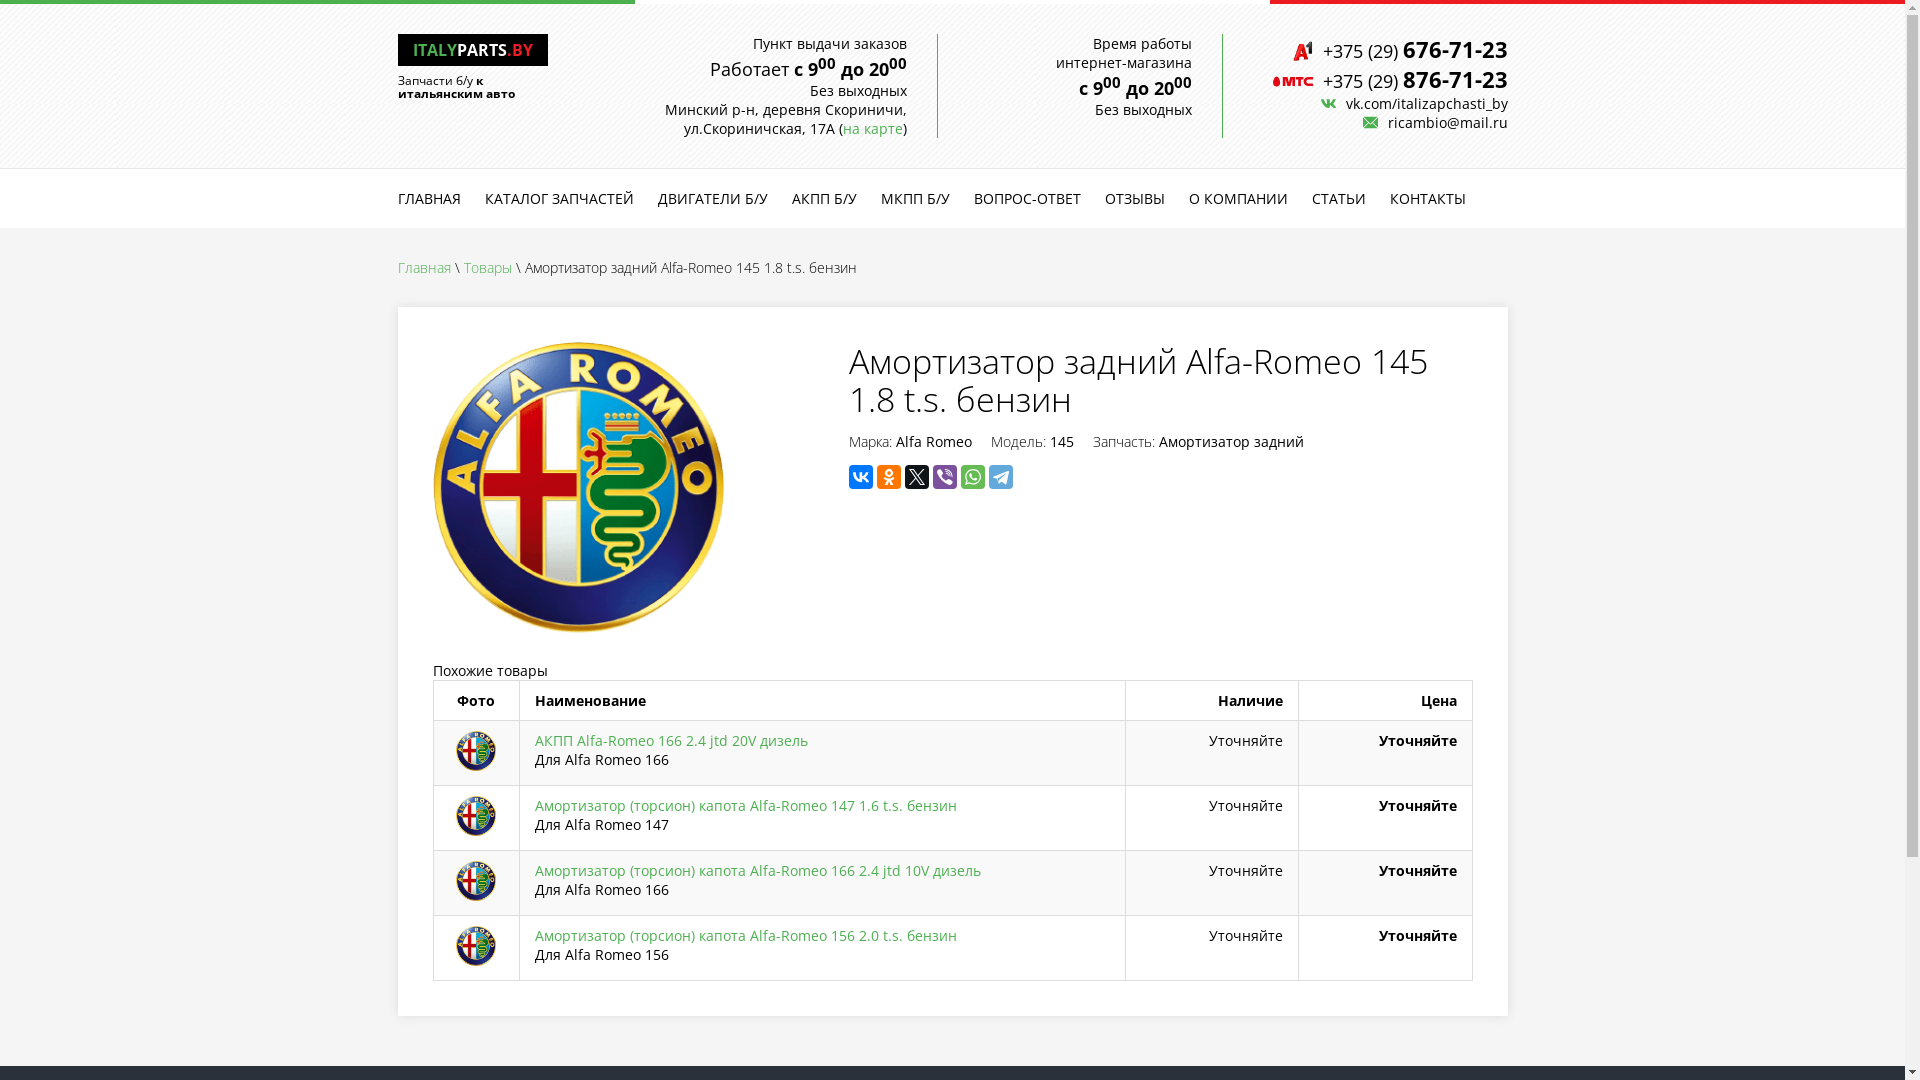 This screenshot has width=1920, height=1080. I want to click on alfa-romeo, so click(578, 488).